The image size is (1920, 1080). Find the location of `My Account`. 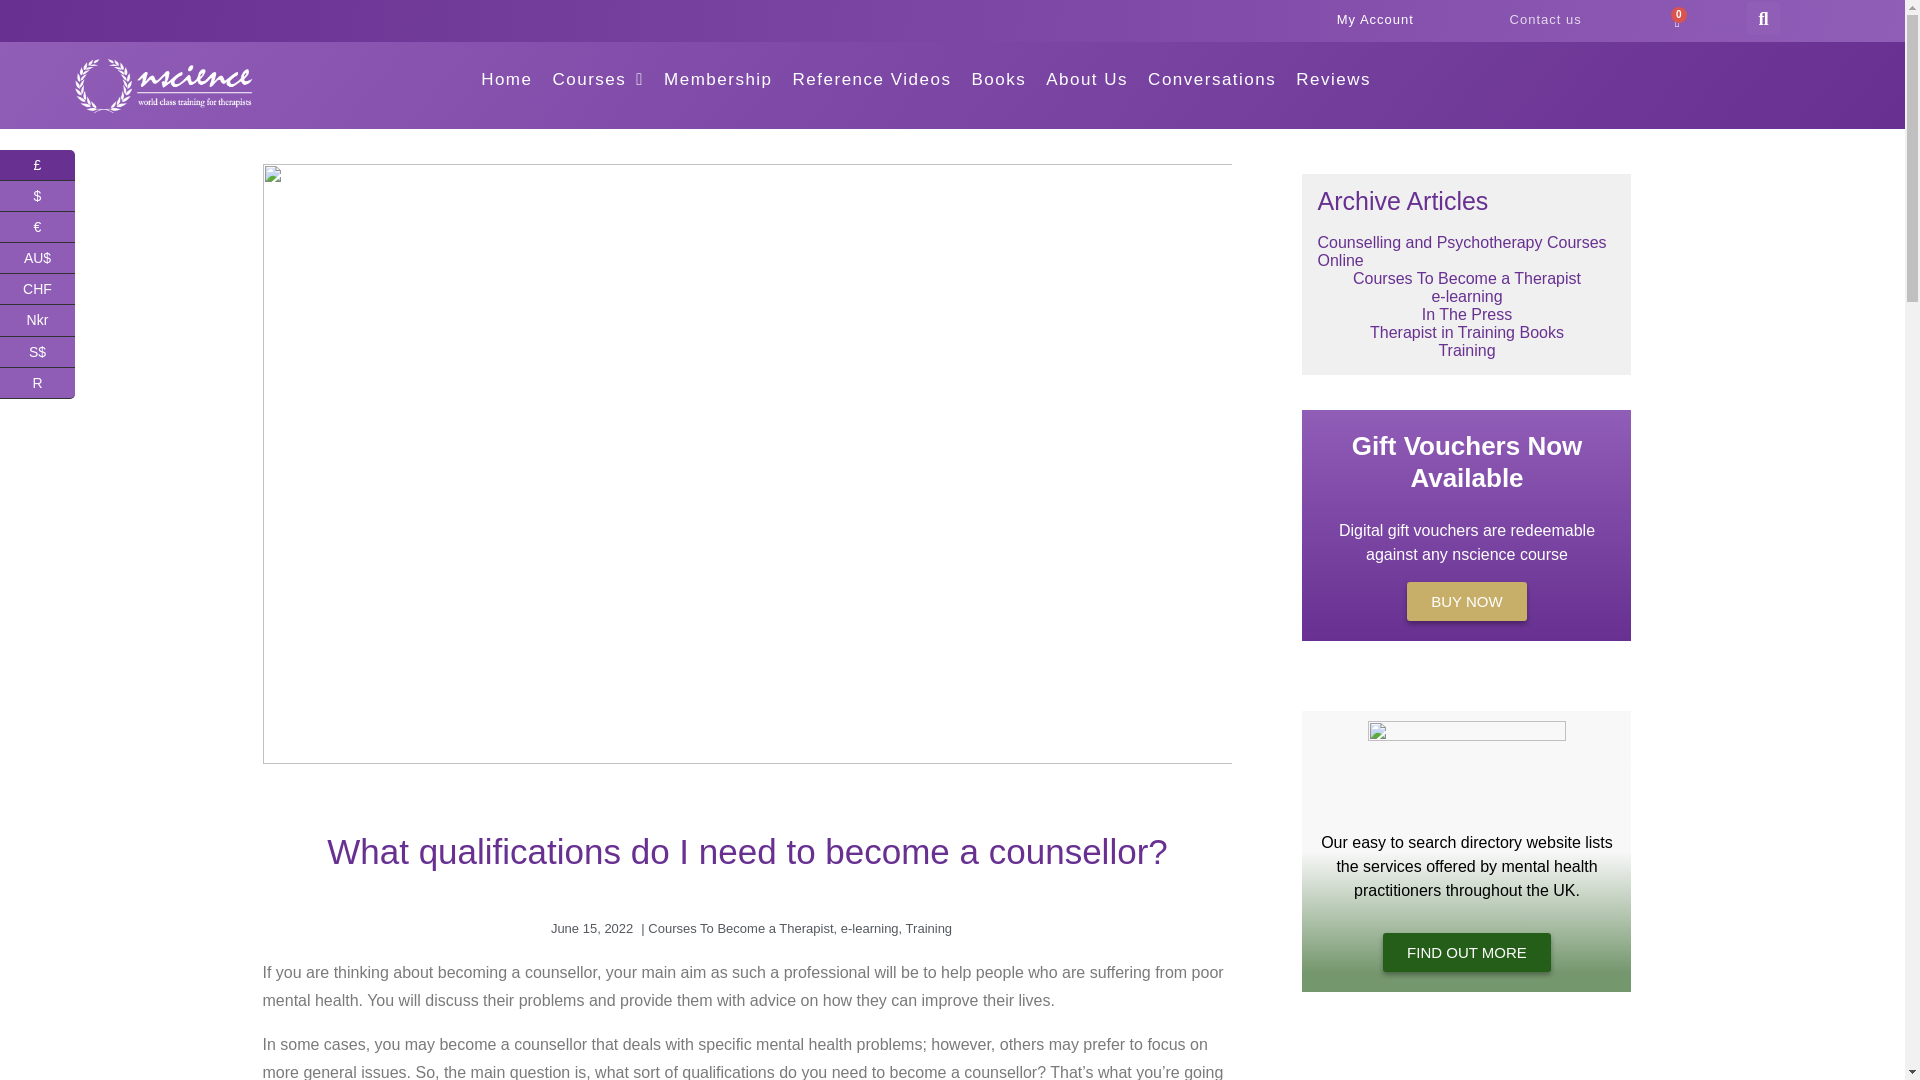

My Account is located at coordinates (1374, 20).